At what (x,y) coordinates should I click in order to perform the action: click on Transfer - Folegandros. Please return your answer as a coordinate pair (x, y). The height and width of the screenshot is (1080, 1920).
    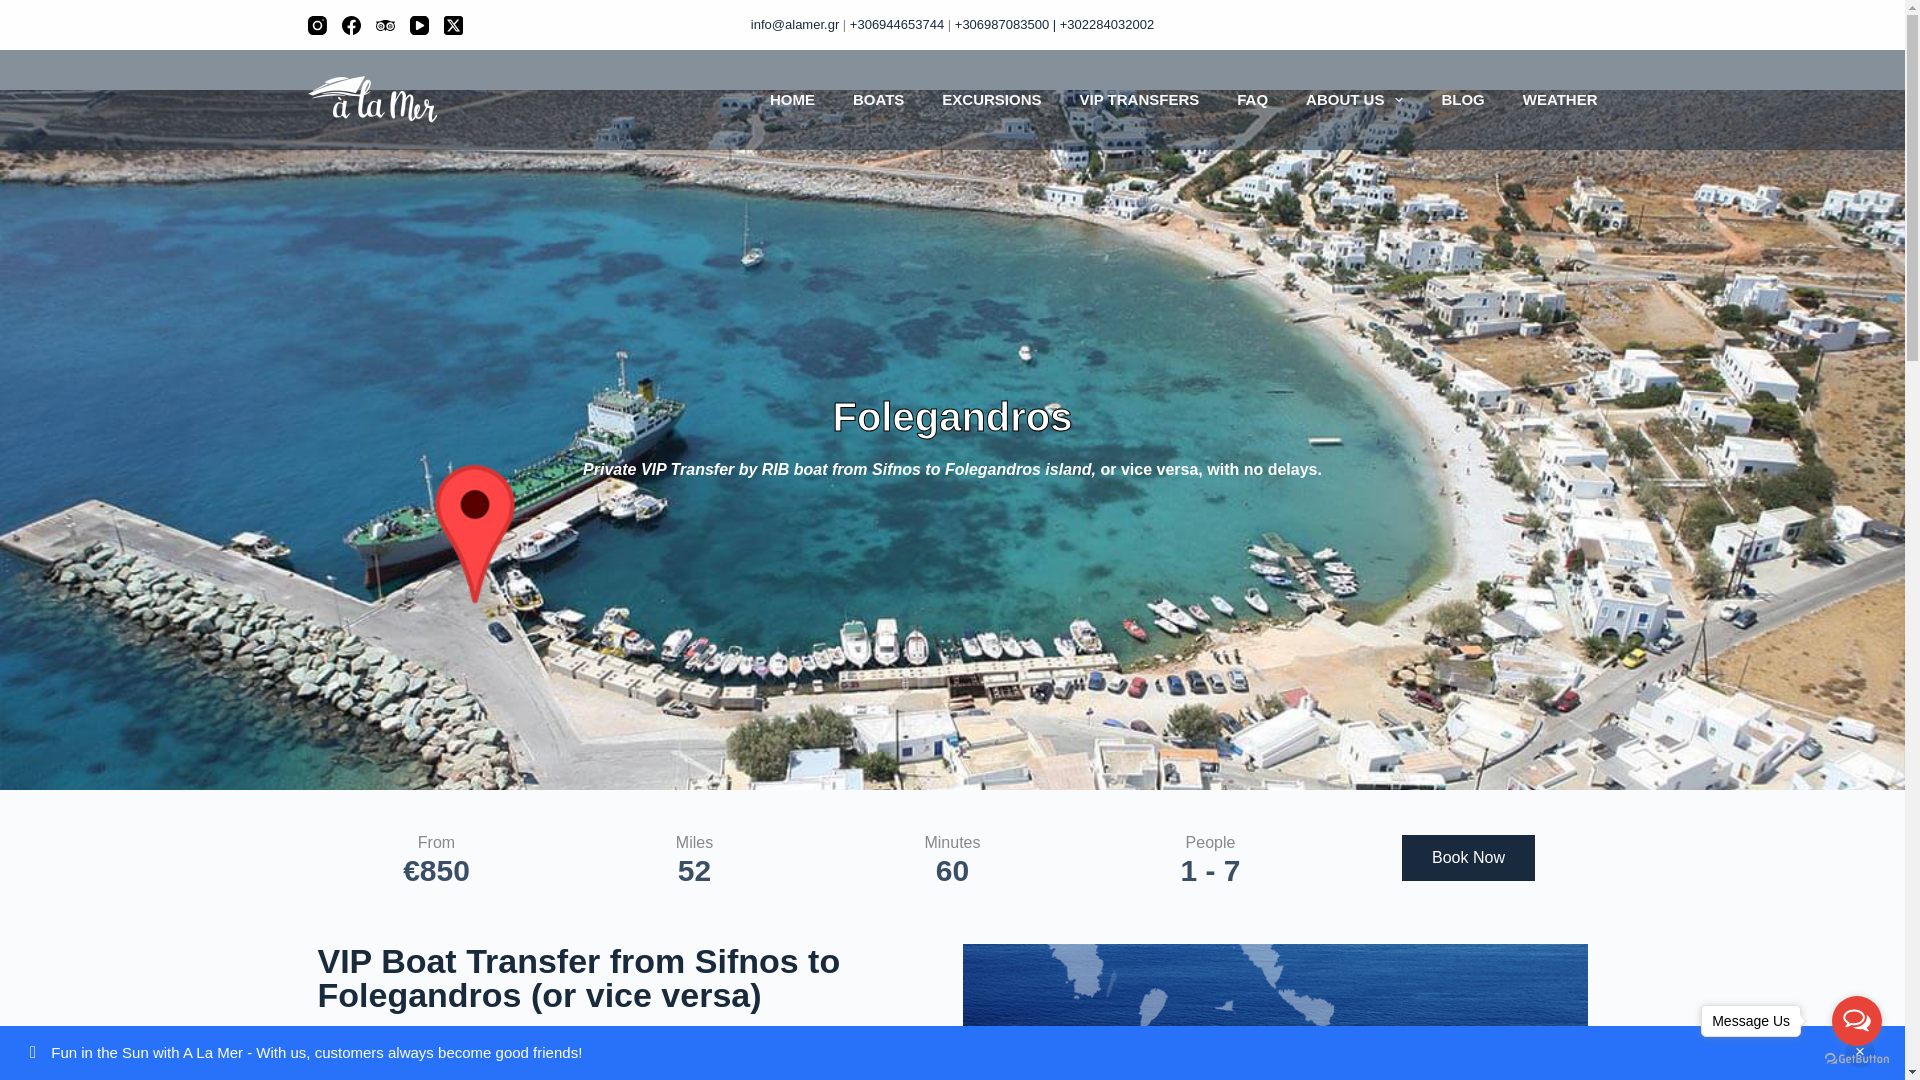
    Looking at the image, I should click on (1274, 1012).